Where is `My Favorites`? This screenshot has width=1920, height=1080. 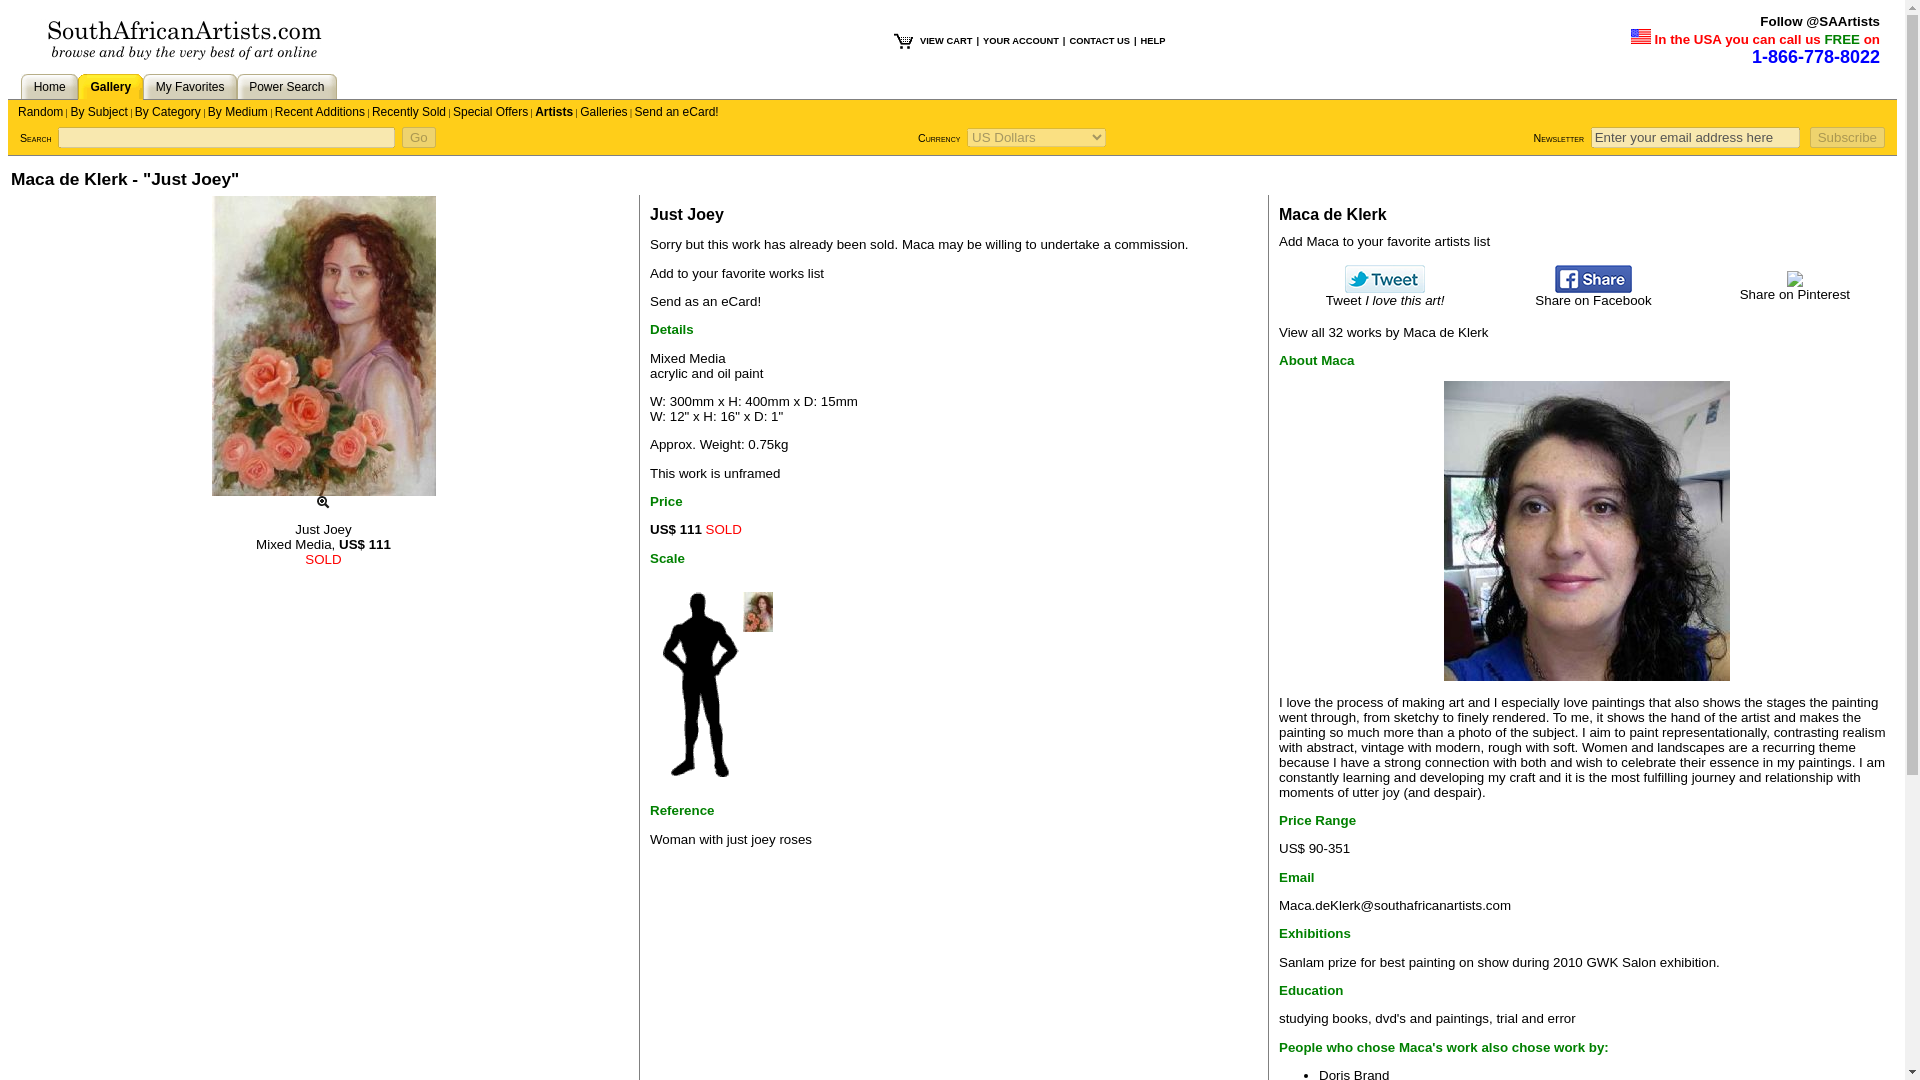 My Favorites is located at coordinates (190, 86).